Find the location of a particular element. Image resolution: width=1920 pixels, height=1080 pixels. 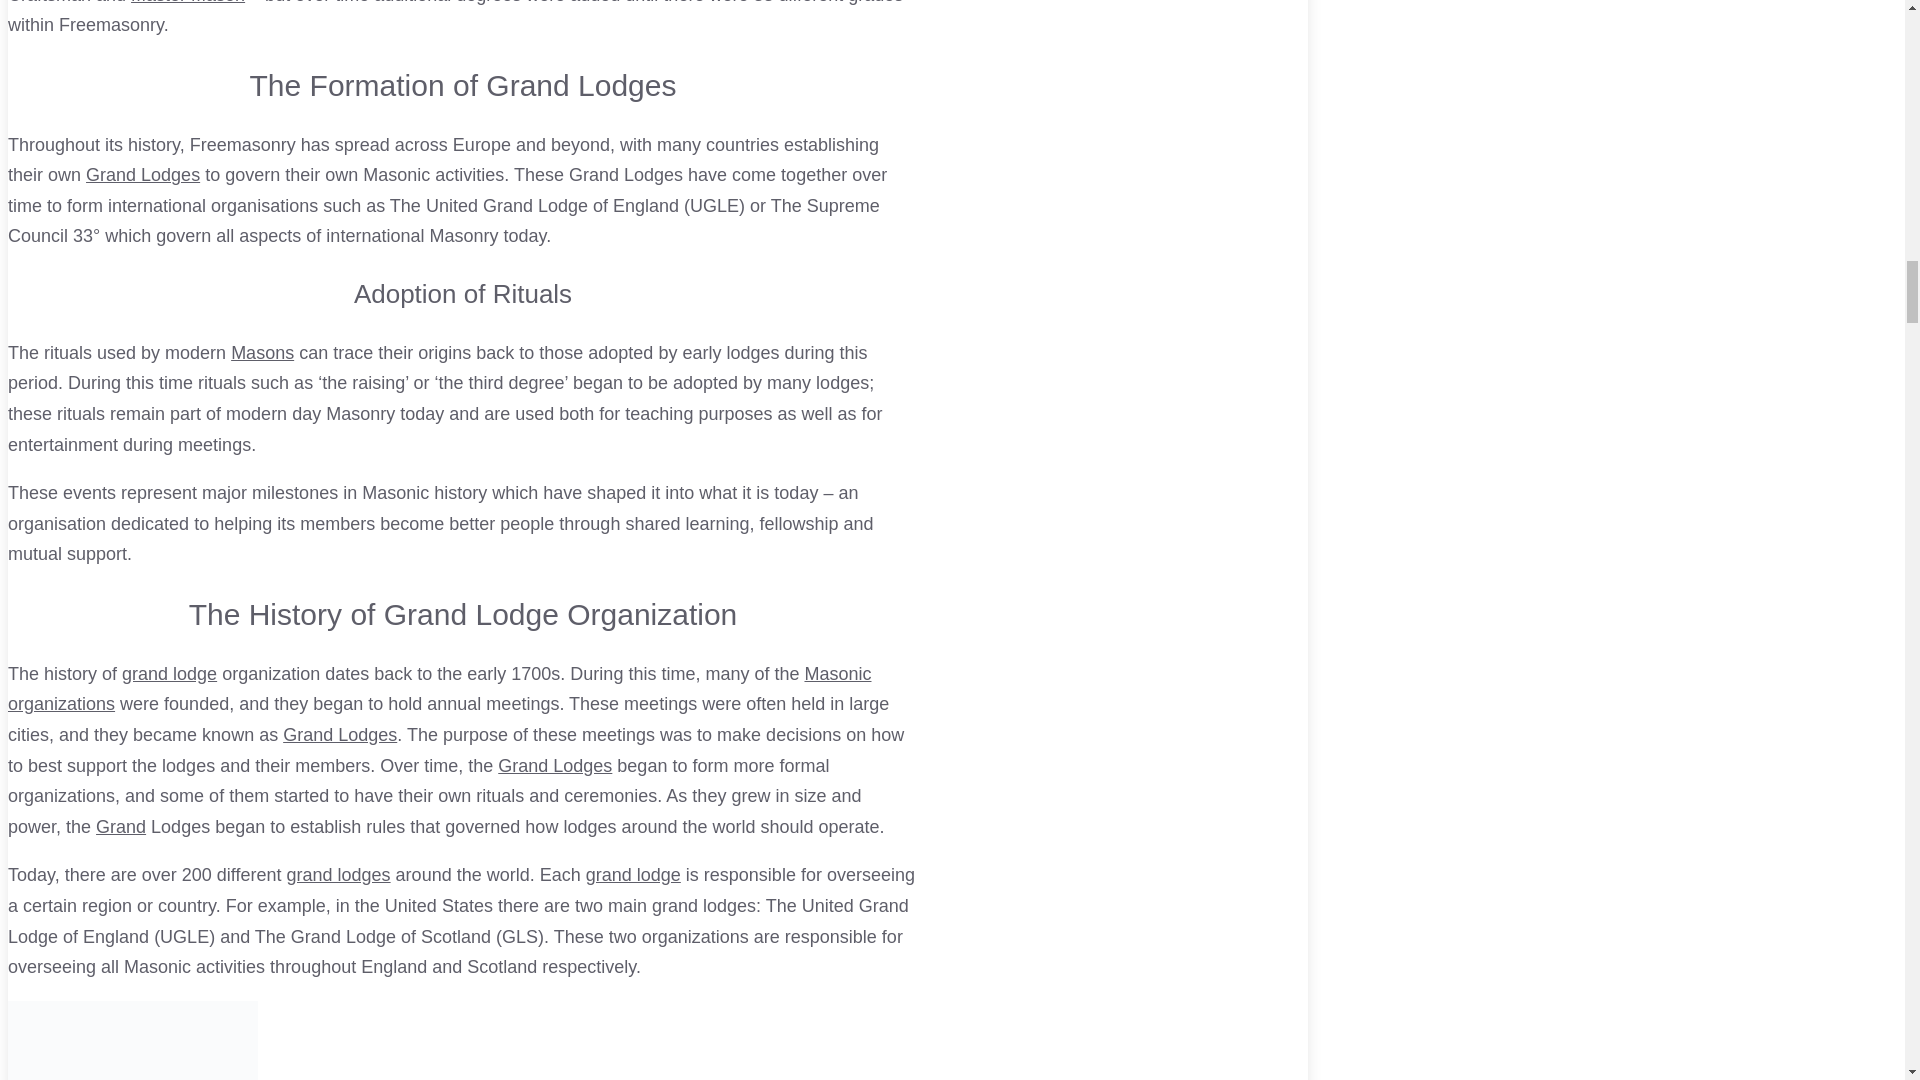

Provincial Grand Lodge Of South Wales Eastern Division is located at coordinates (142, 174).